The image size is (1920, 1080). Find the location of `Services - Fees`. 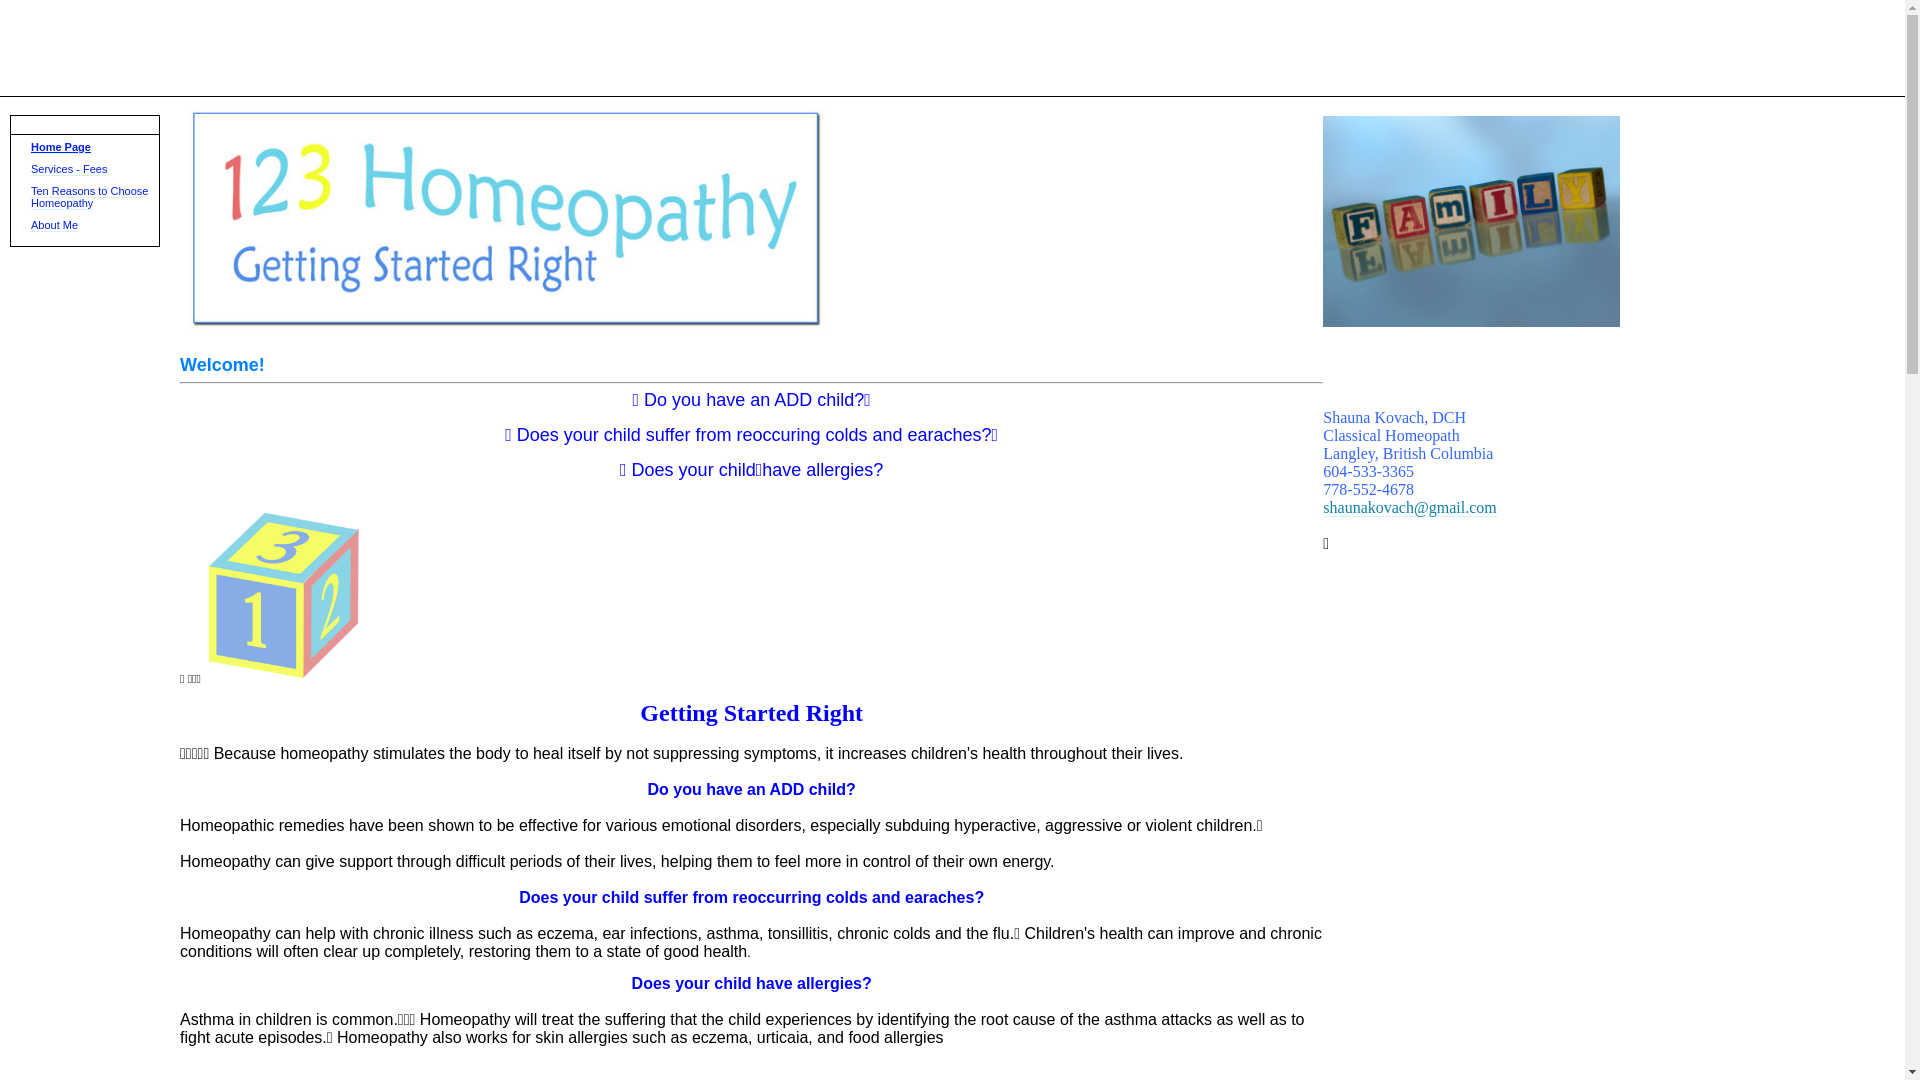

Services - Fees is located at coordinates (69, 170).